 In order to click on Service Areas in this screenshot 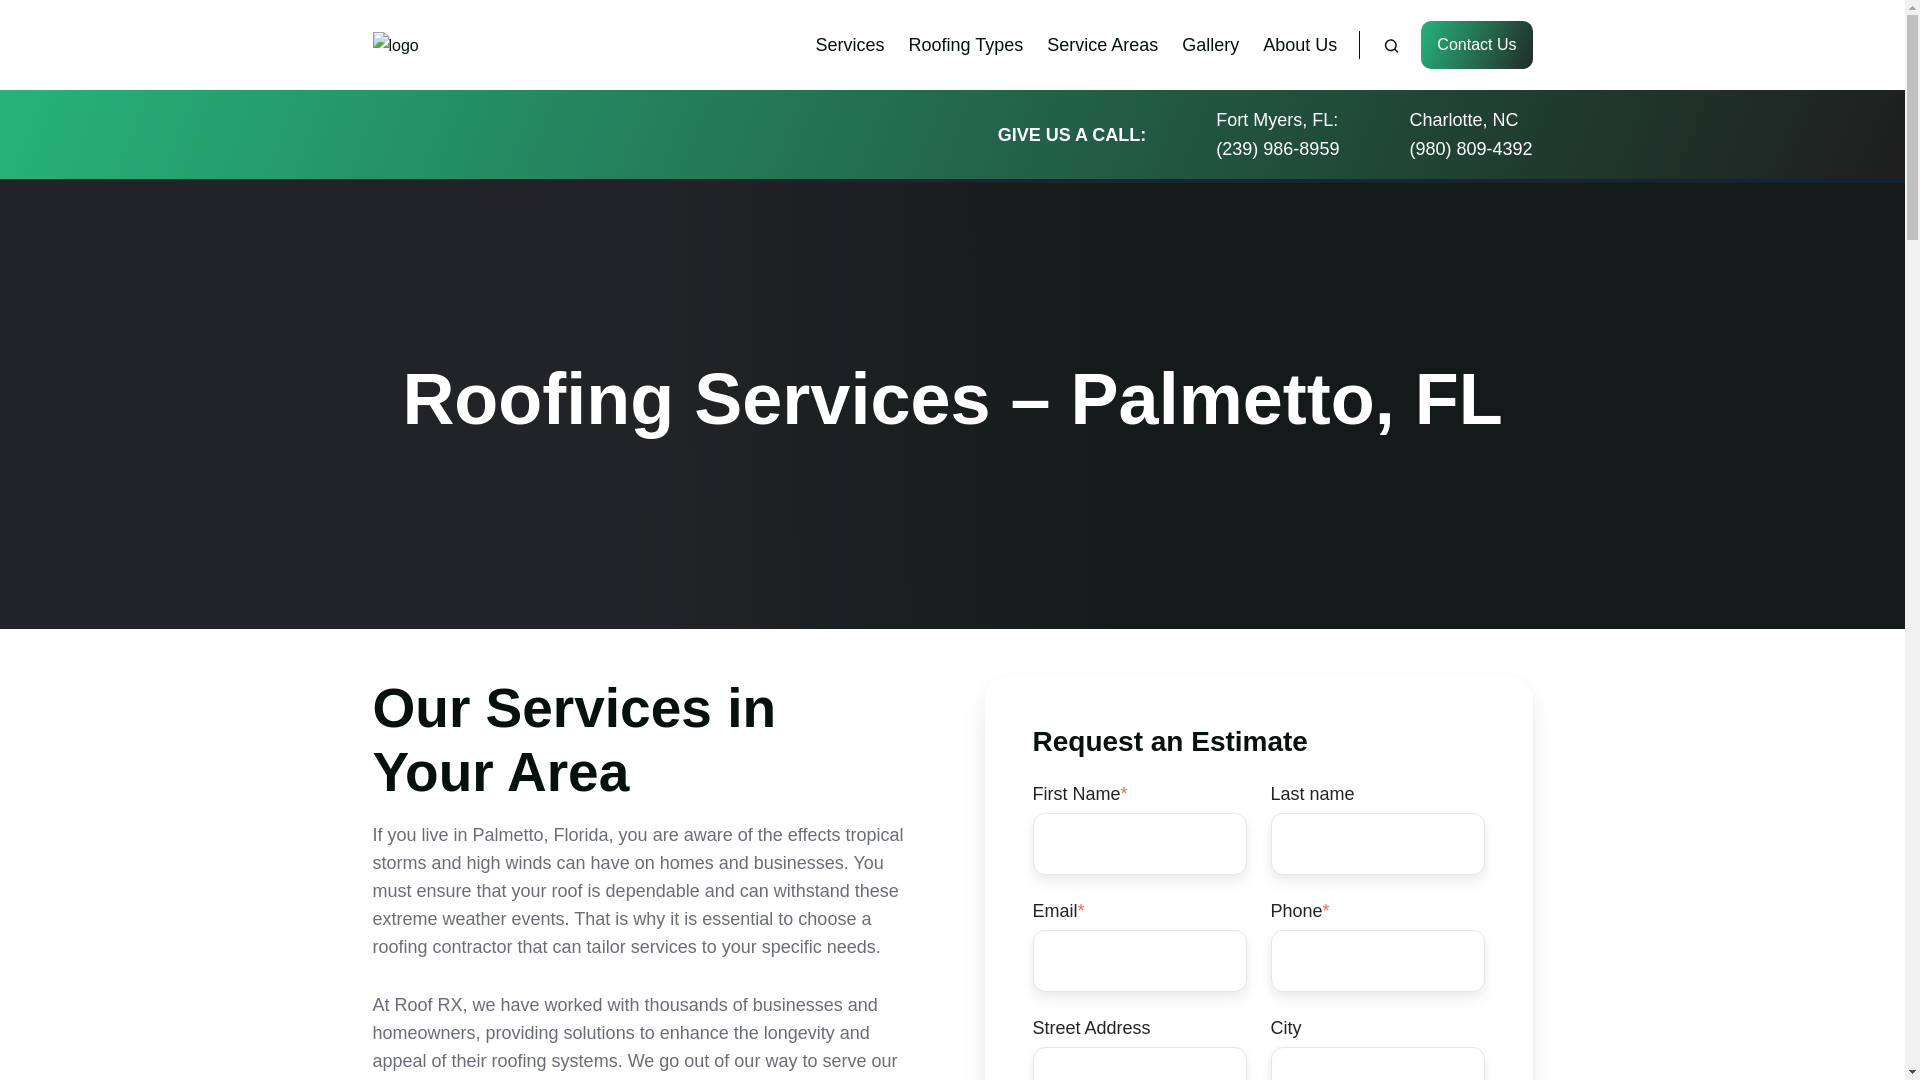, I will do `click(1102, 44)`.